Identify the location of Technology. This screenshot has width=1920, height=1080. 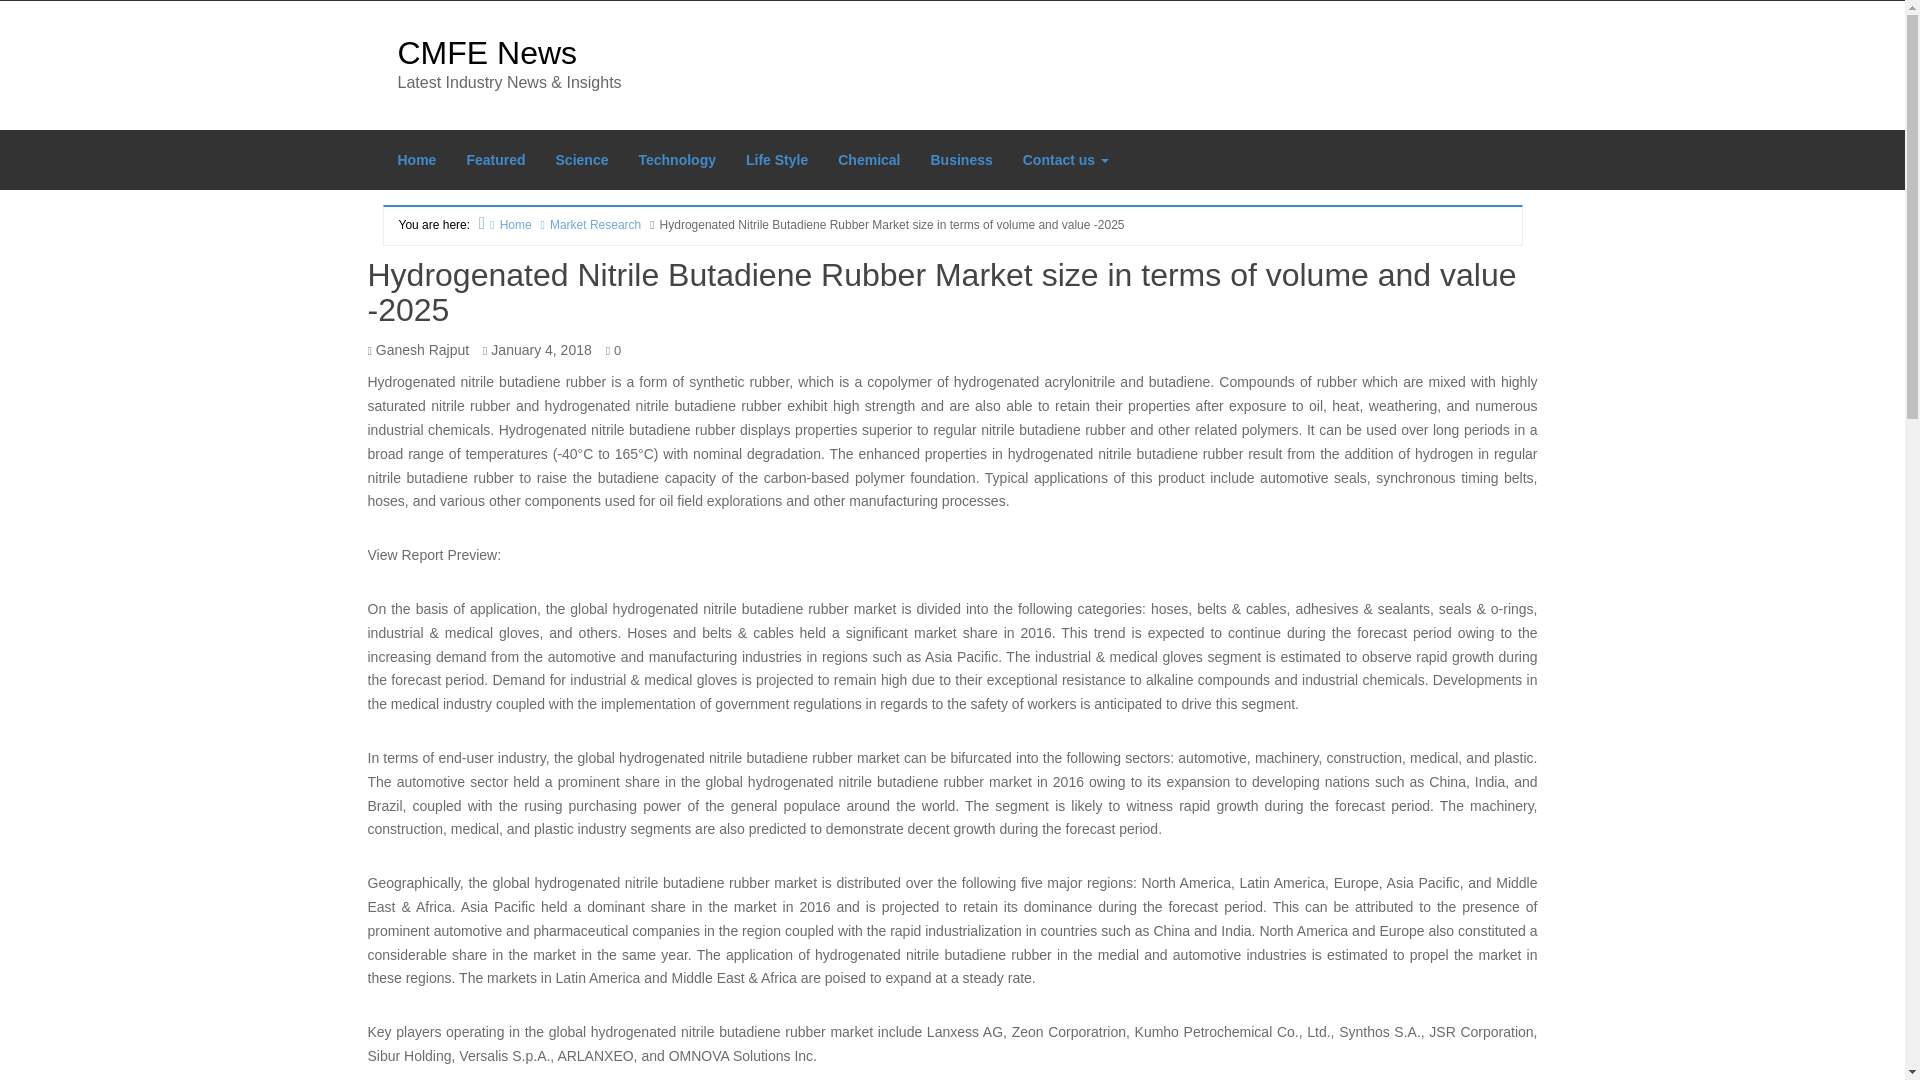
(676, 160).